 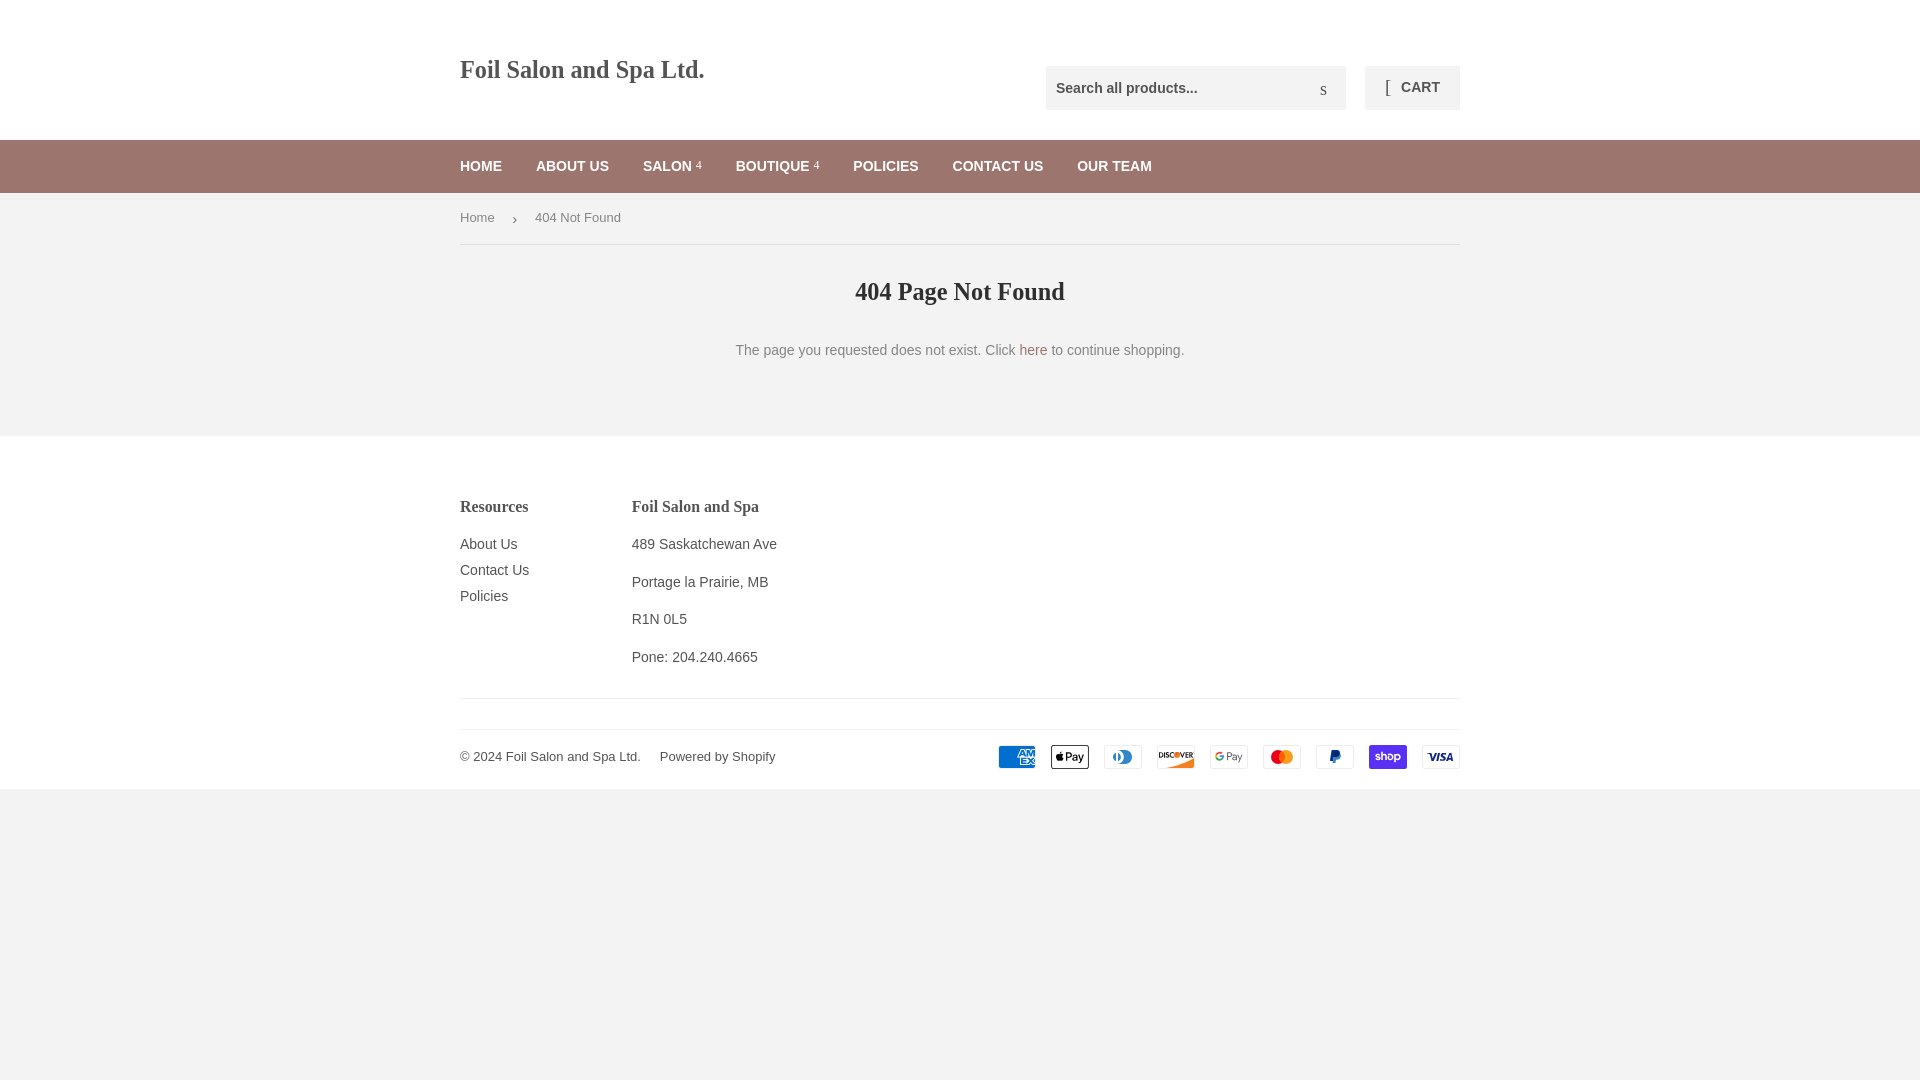 I want to click on Foil Salon and Spa Ltd., so click(x=710, y=70).